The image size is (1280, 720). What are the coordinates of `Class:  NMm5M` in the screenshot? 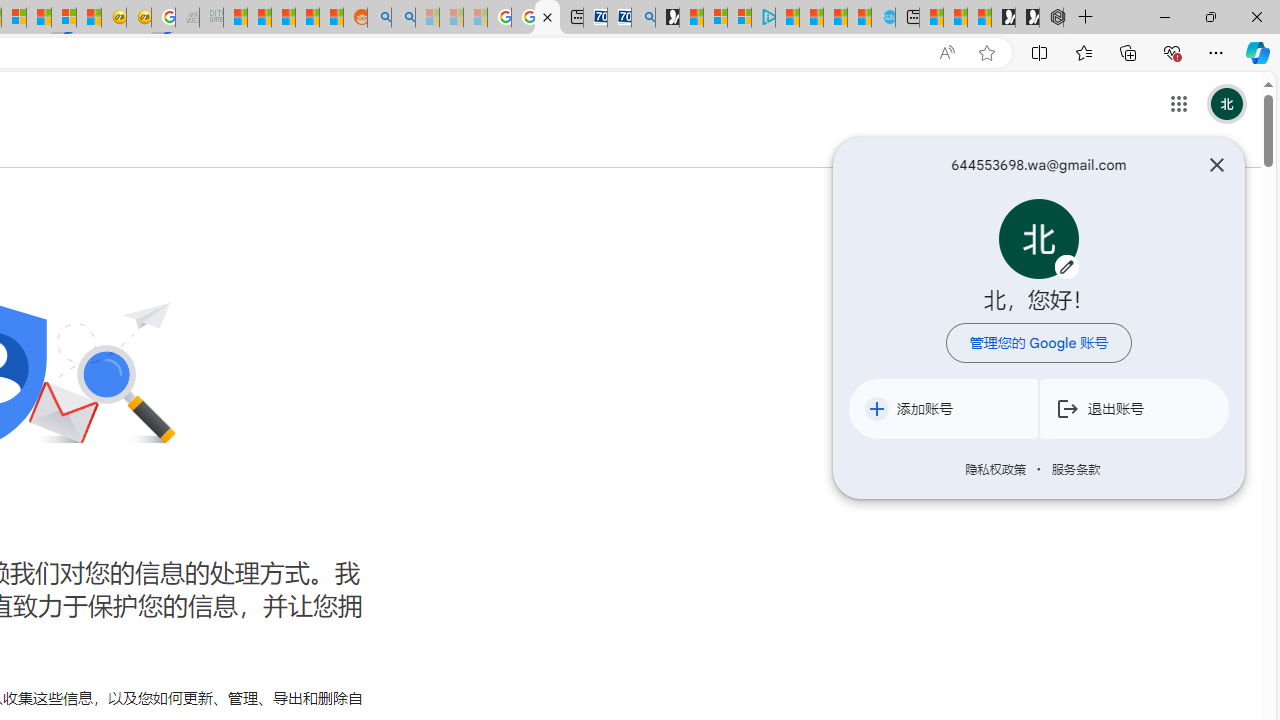 It's located at (1068, 408).